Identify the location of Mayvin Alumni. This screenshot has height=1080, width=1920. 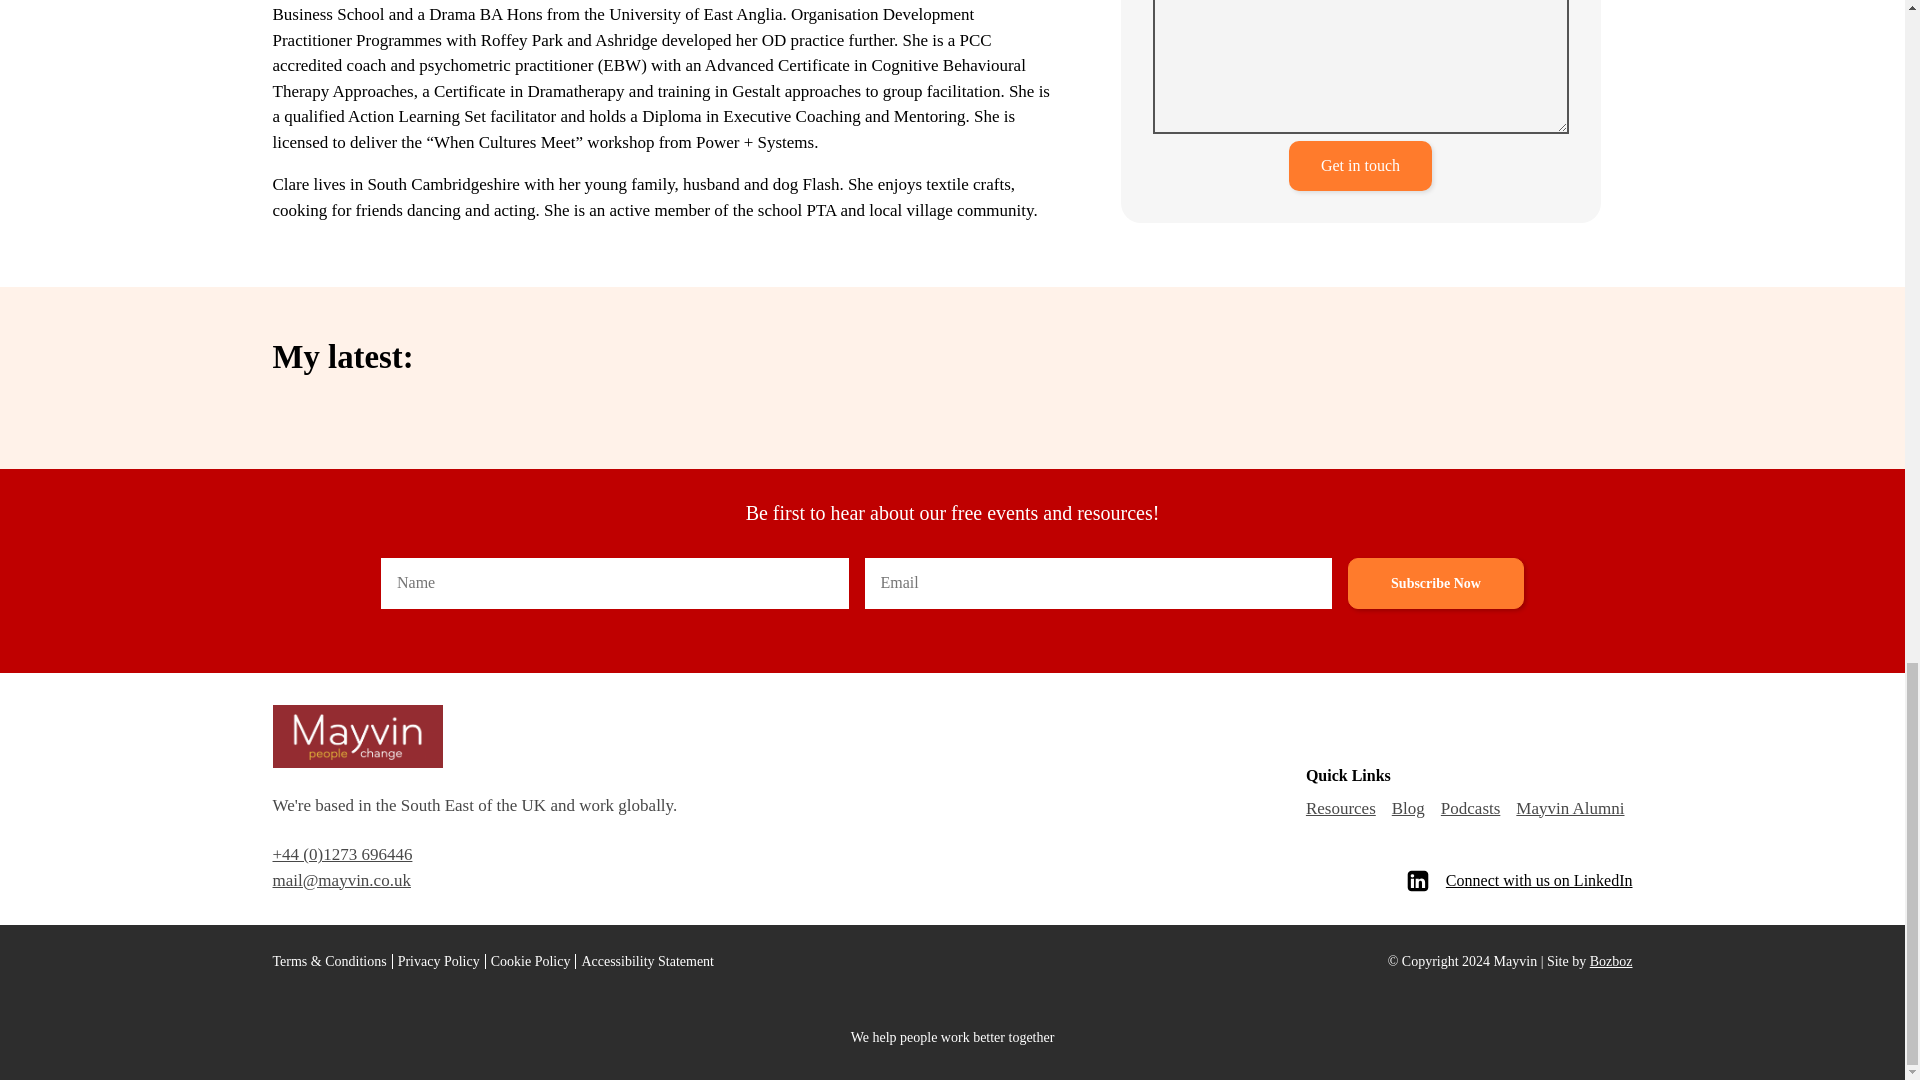
(1570, 809).